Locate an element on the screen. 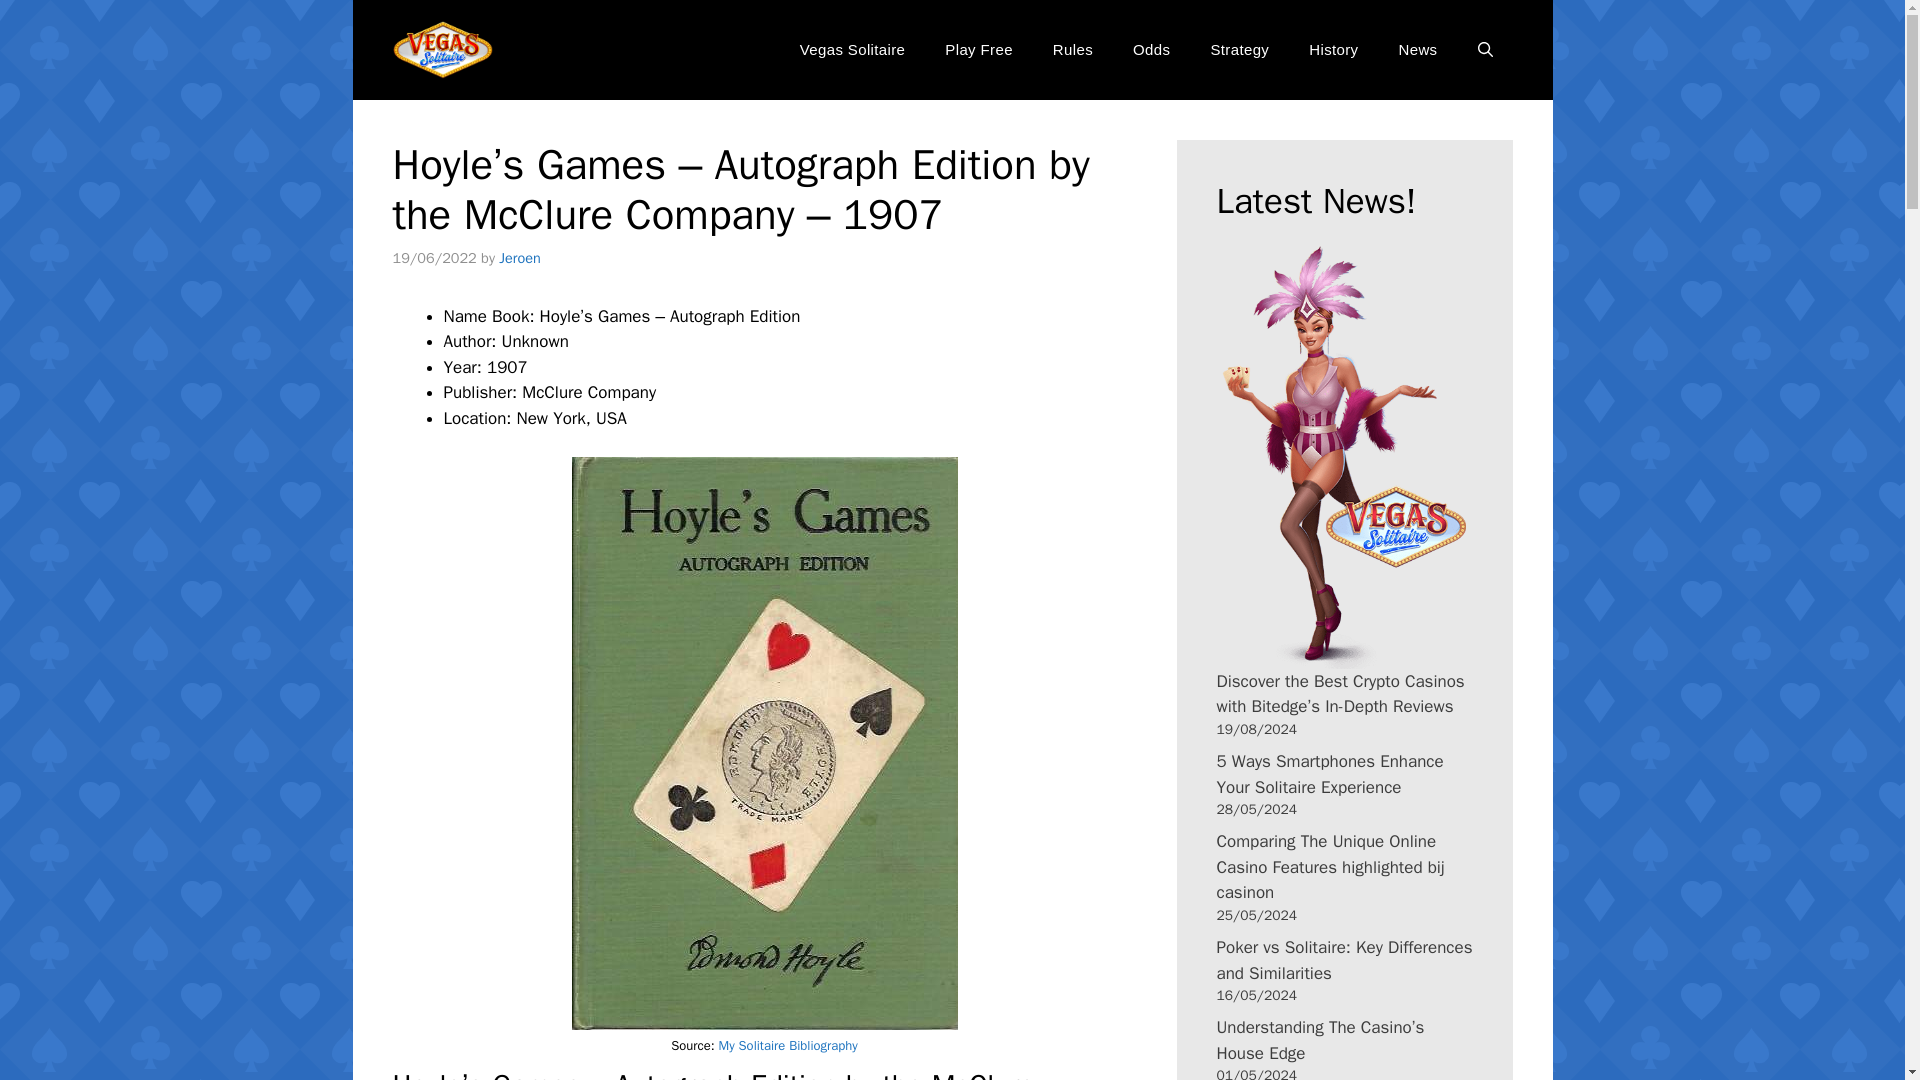 This screenshot has width=1920, height=1080. Jeroen is located at coordinates (520, 258).